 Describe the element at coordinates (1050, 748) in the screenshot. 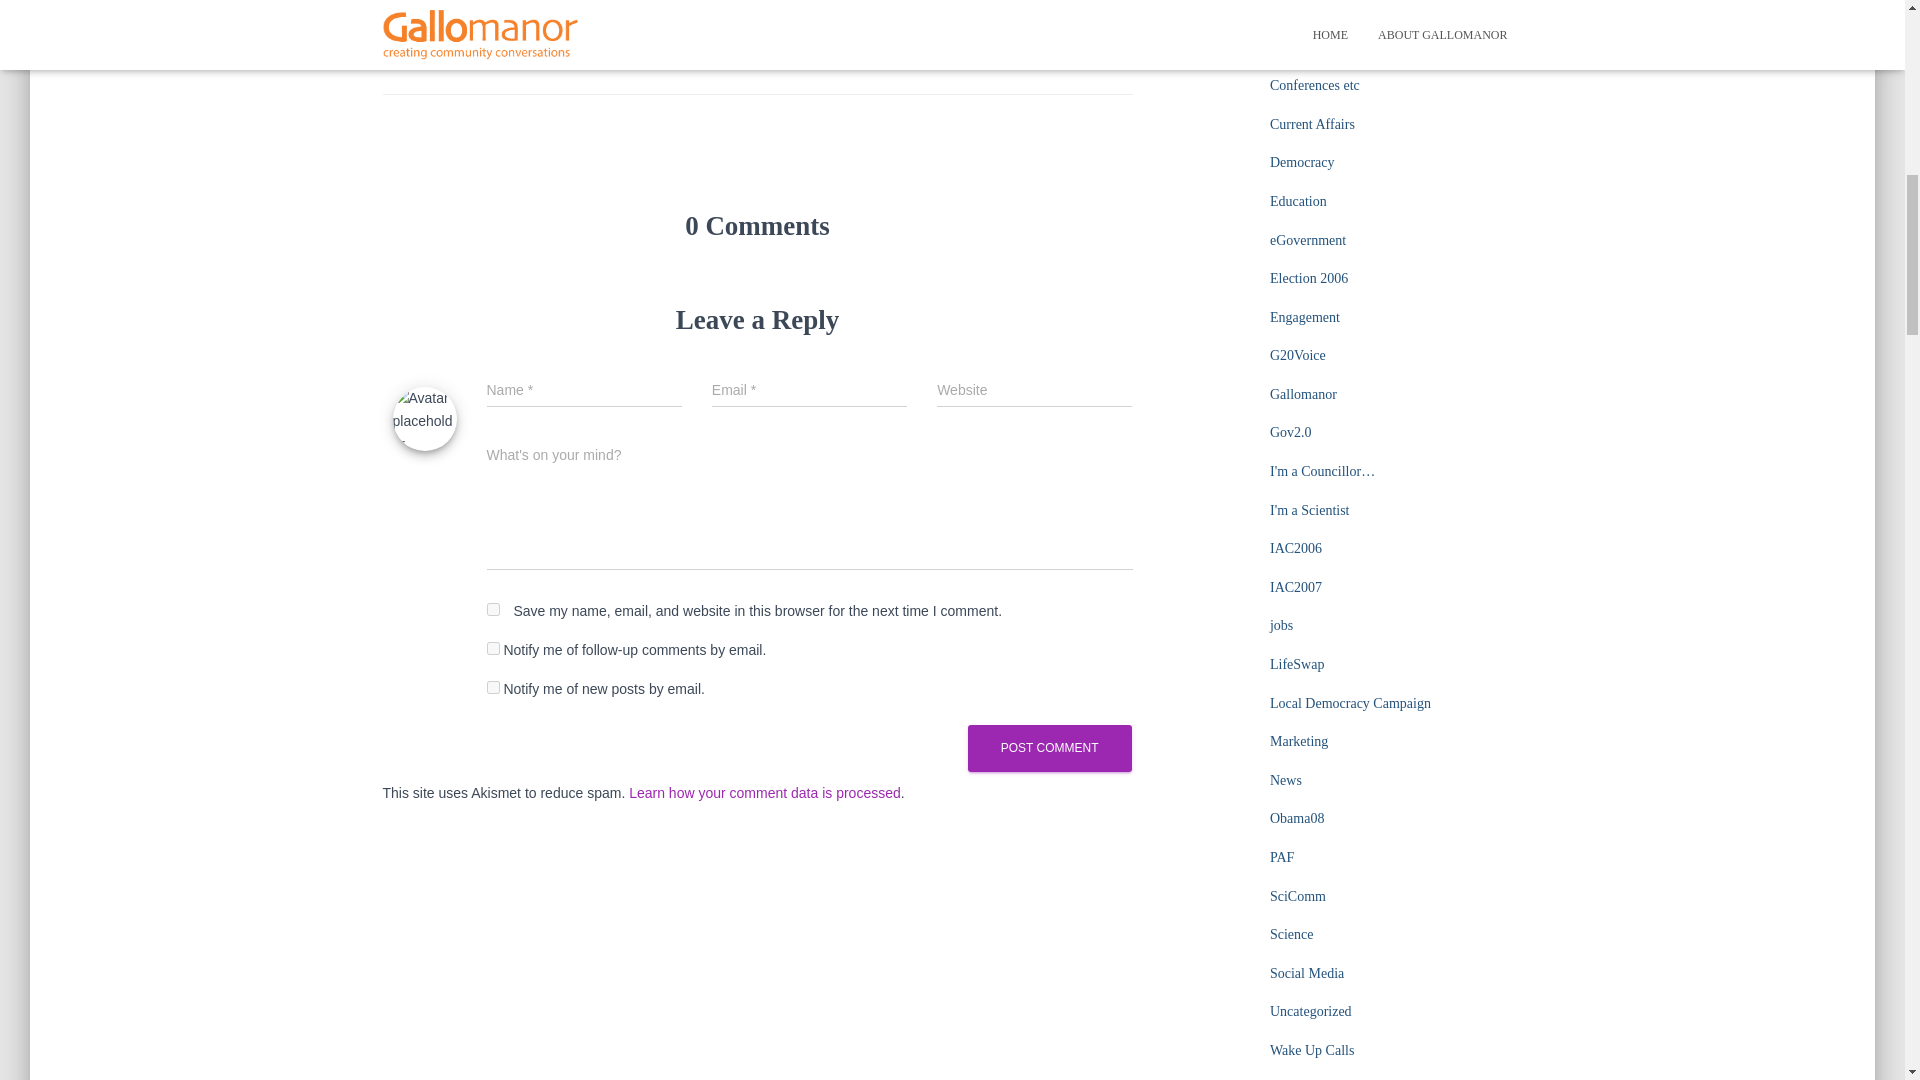

I see `Post Comment` at that location.